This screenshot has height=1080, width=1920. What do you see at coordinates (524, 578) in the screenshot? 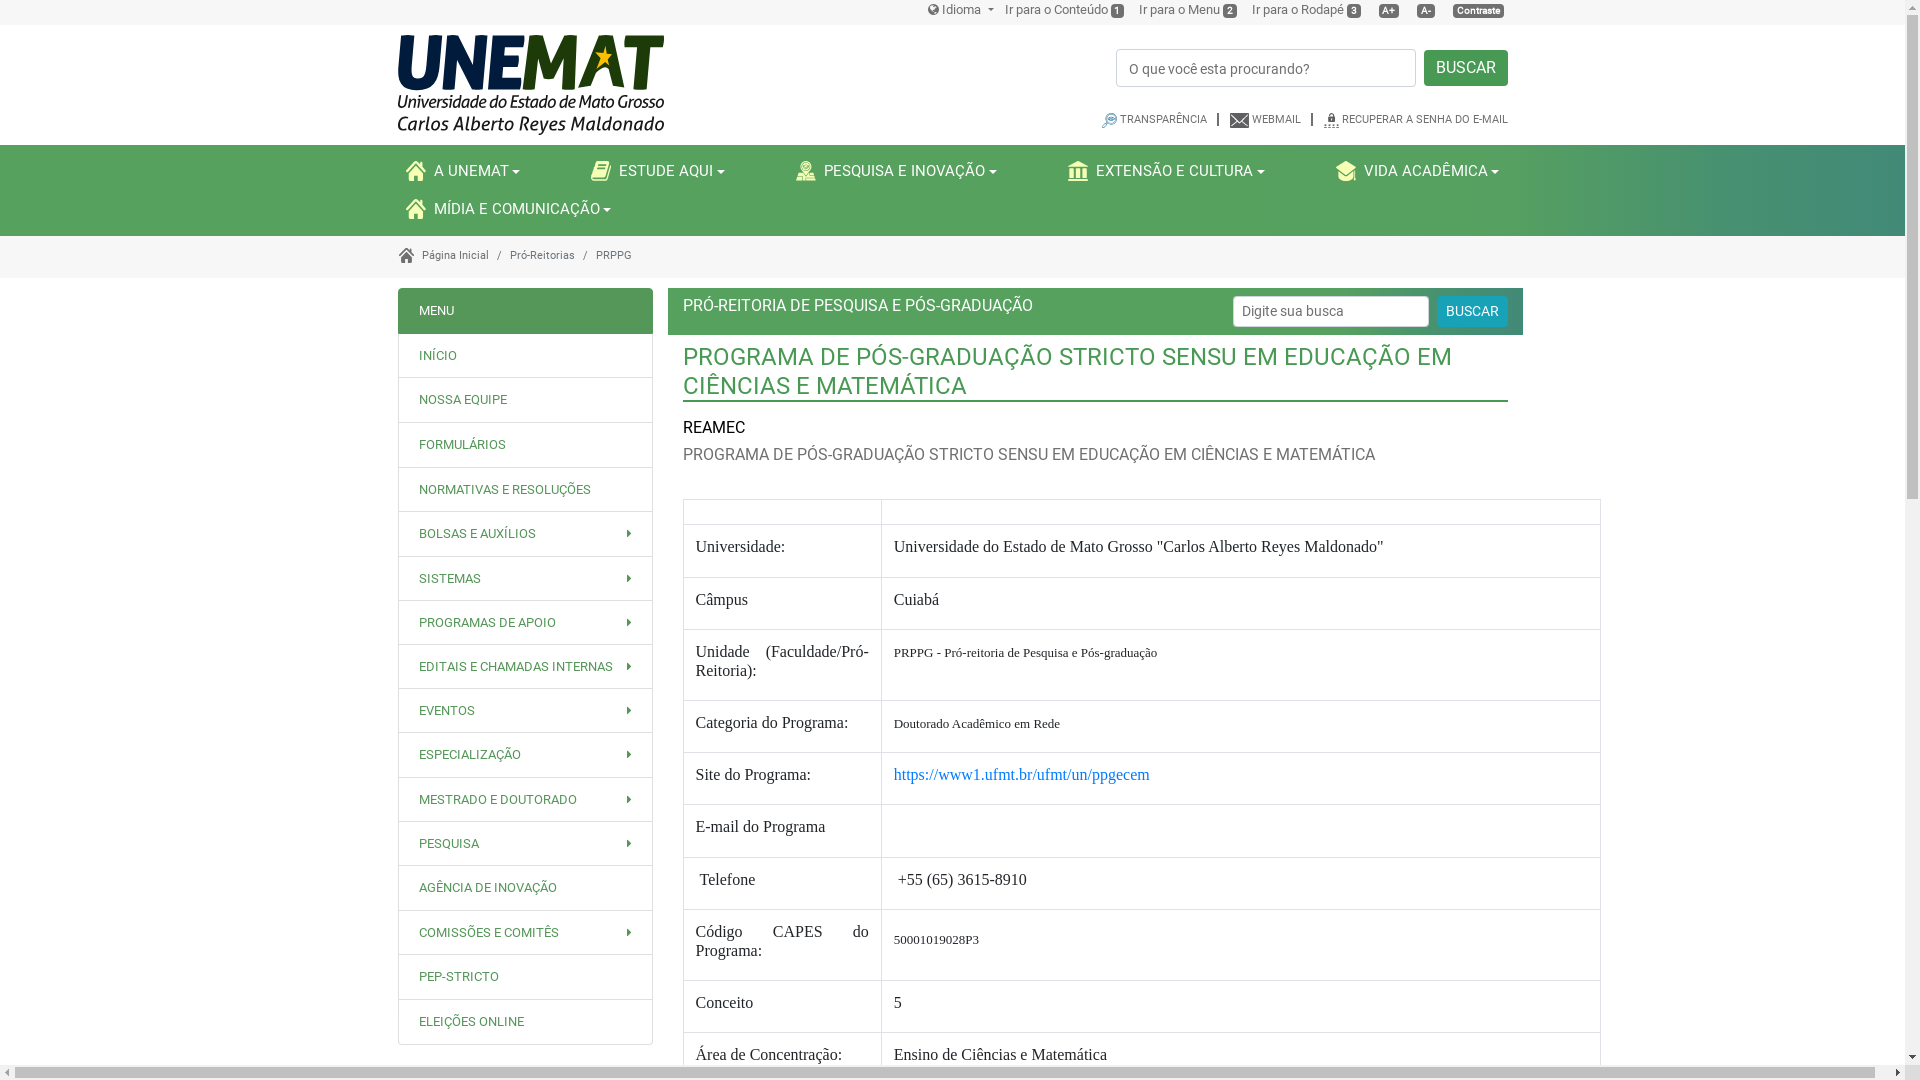
I see `SISTEMAS` at bounding box center [524, 578].